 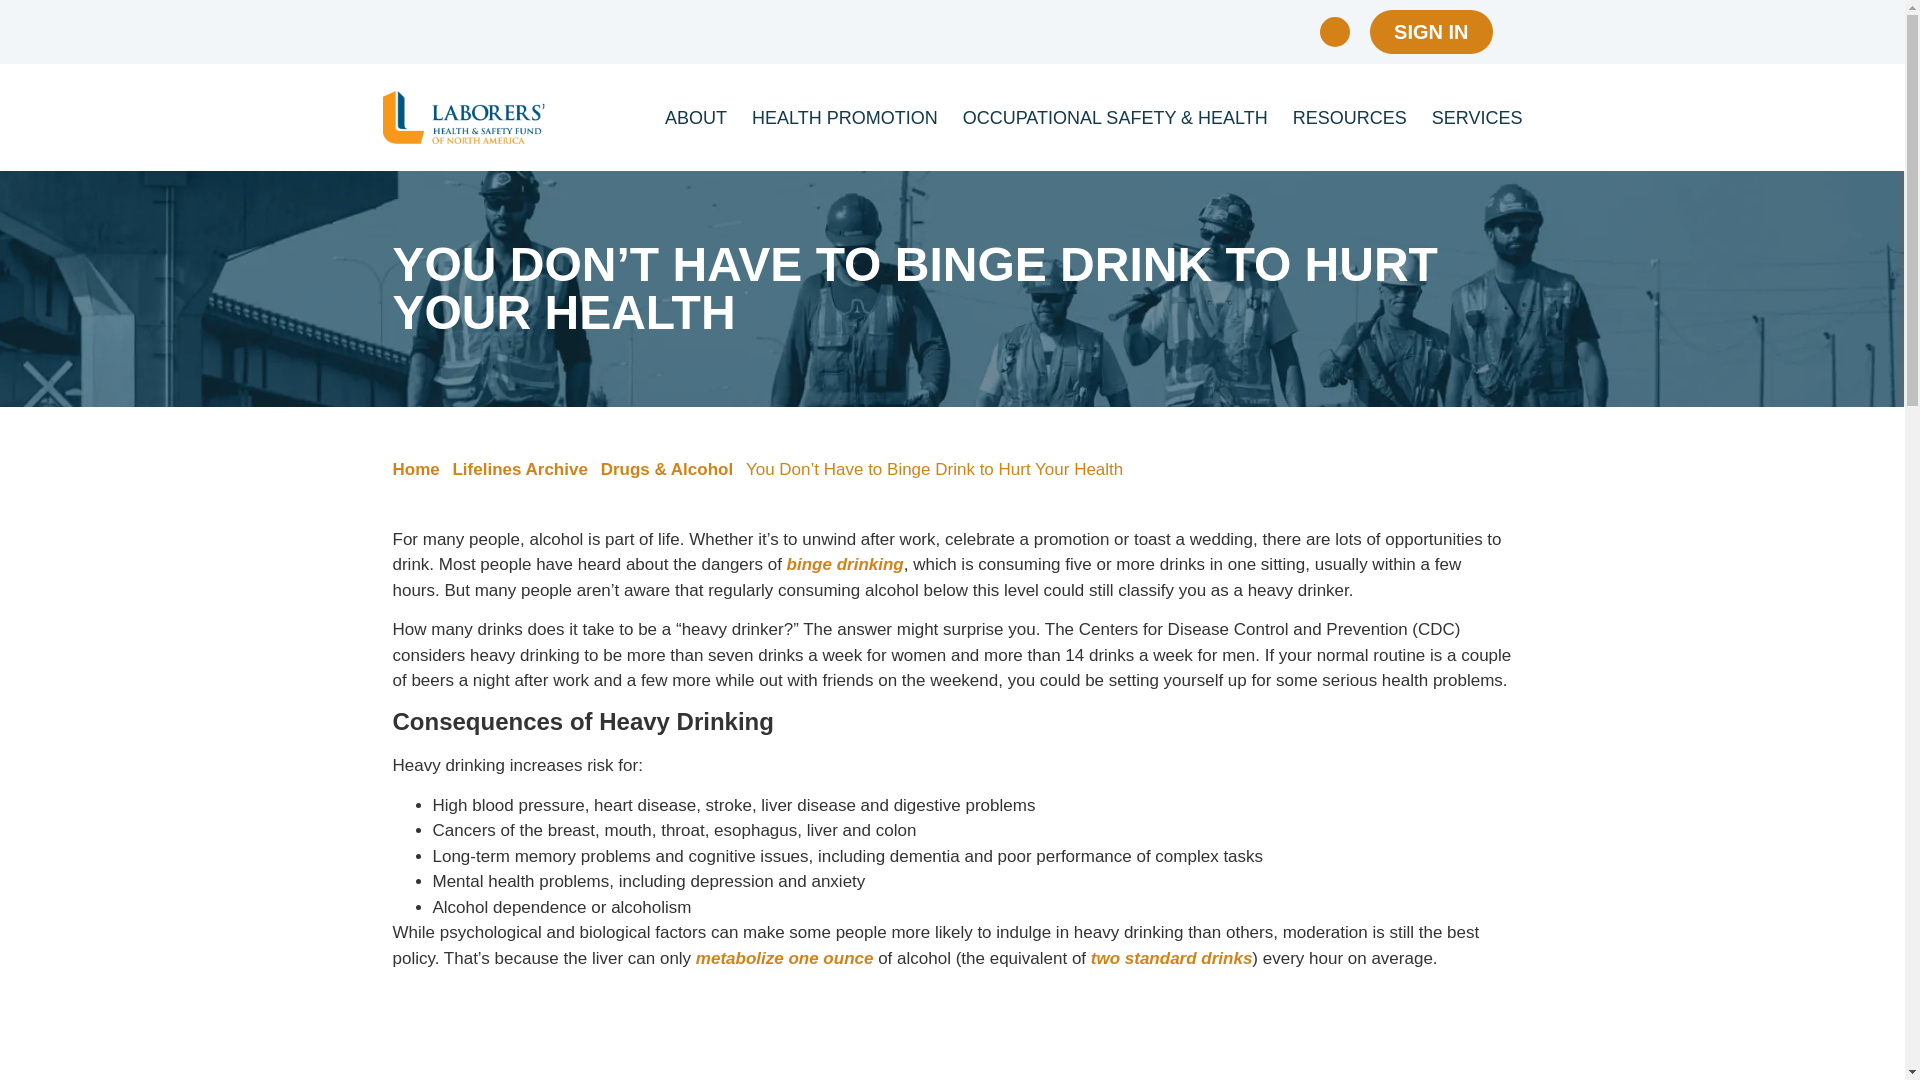 What do you see at coordinates (1430, 32) in the screenshot?
I see `SIGN IN` at bounding box center [1430, 32].